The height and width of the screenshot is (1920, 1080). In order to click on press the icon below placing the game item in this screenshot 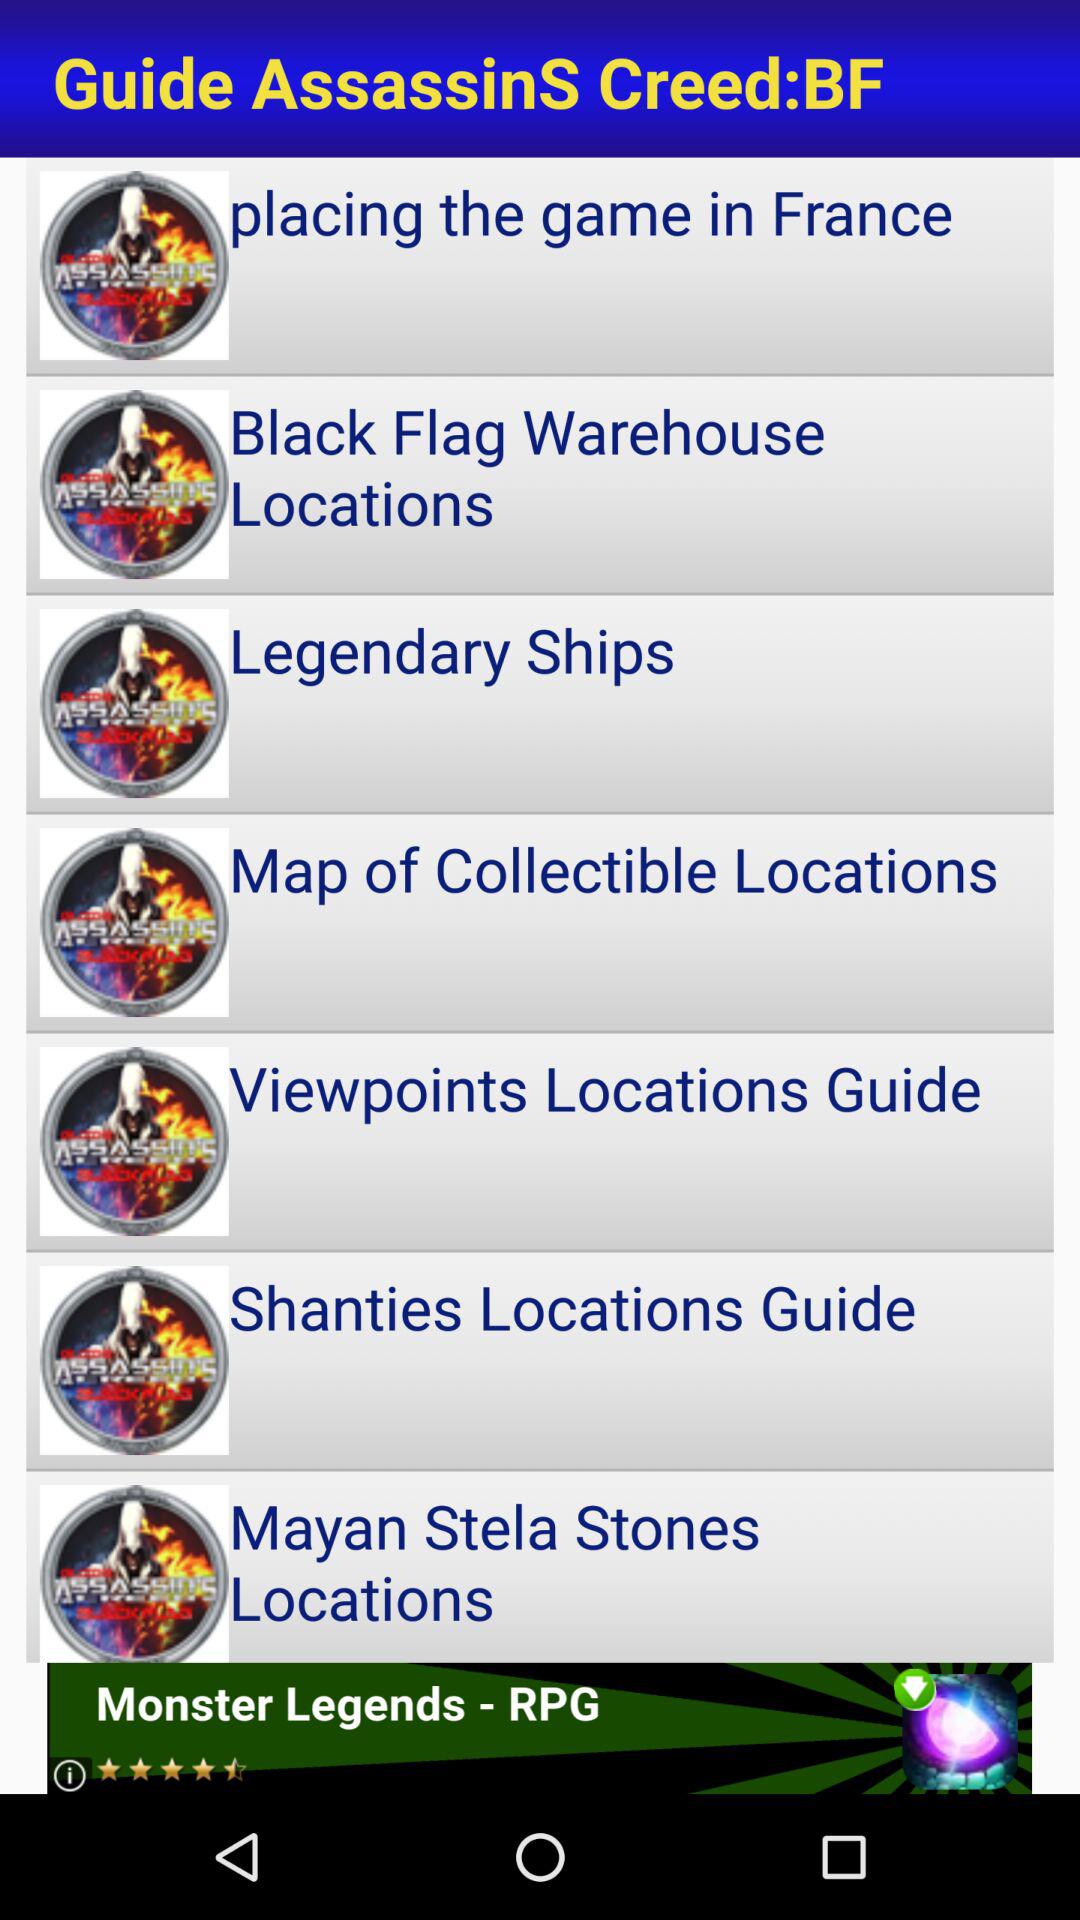, I will do `click(540, 484)`.